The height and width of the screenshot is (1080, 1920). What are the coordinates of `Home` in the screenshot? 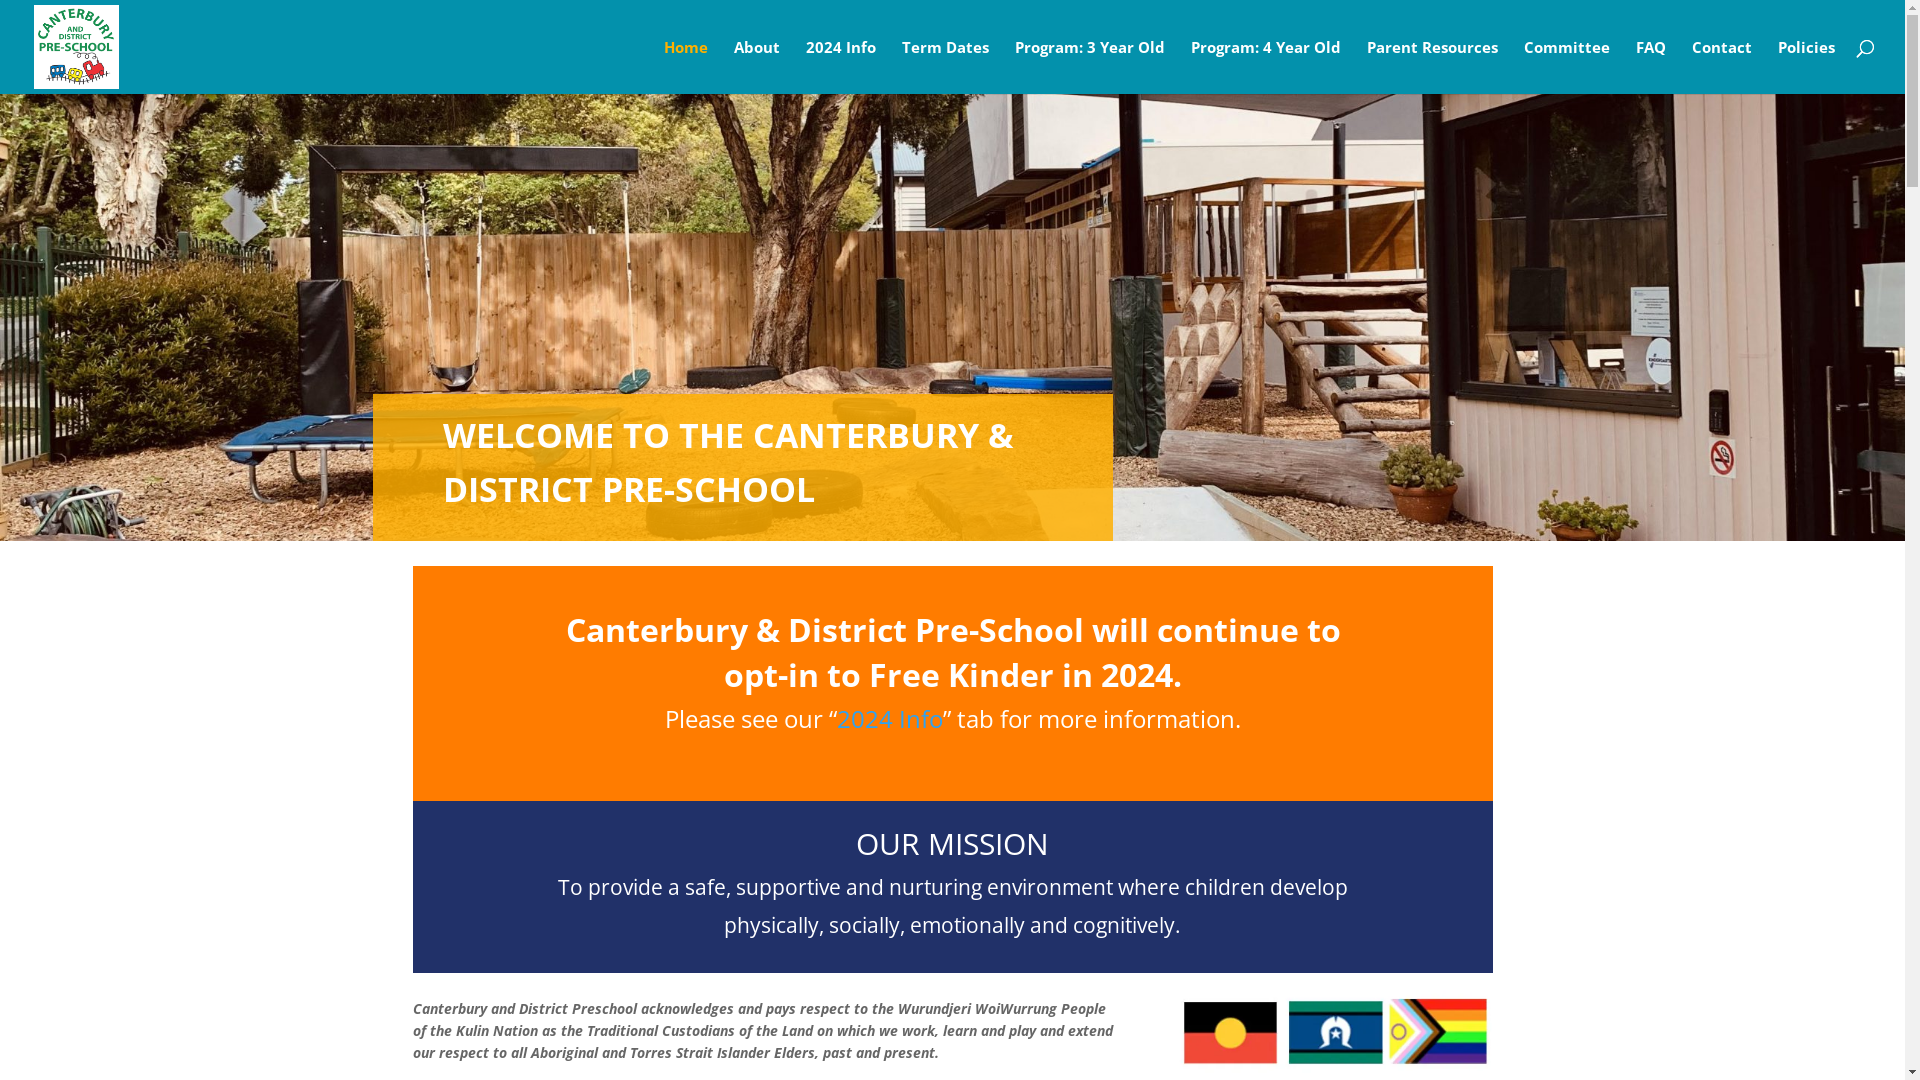 It's located at (686, 67).